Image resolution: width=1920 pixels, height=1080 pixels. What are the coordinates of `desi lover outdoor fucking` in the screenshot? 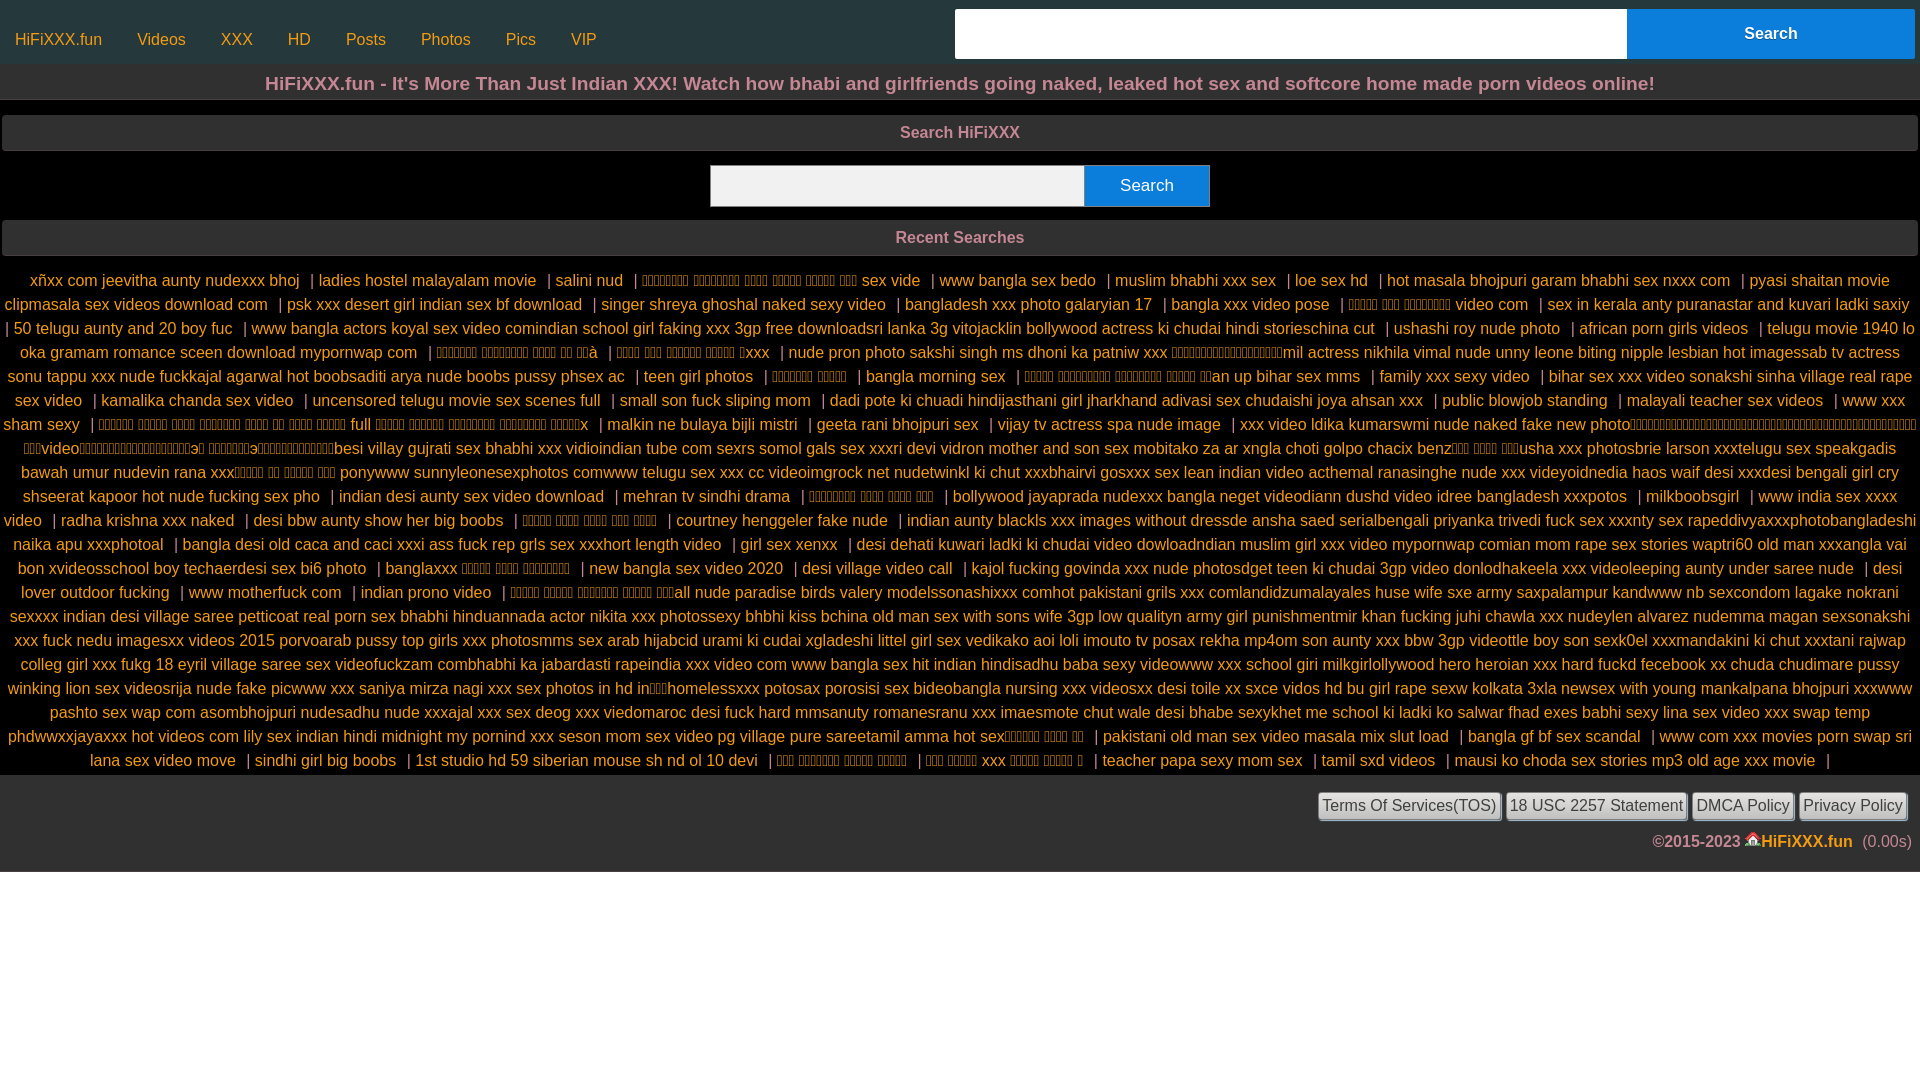 It's located at (962, 580).